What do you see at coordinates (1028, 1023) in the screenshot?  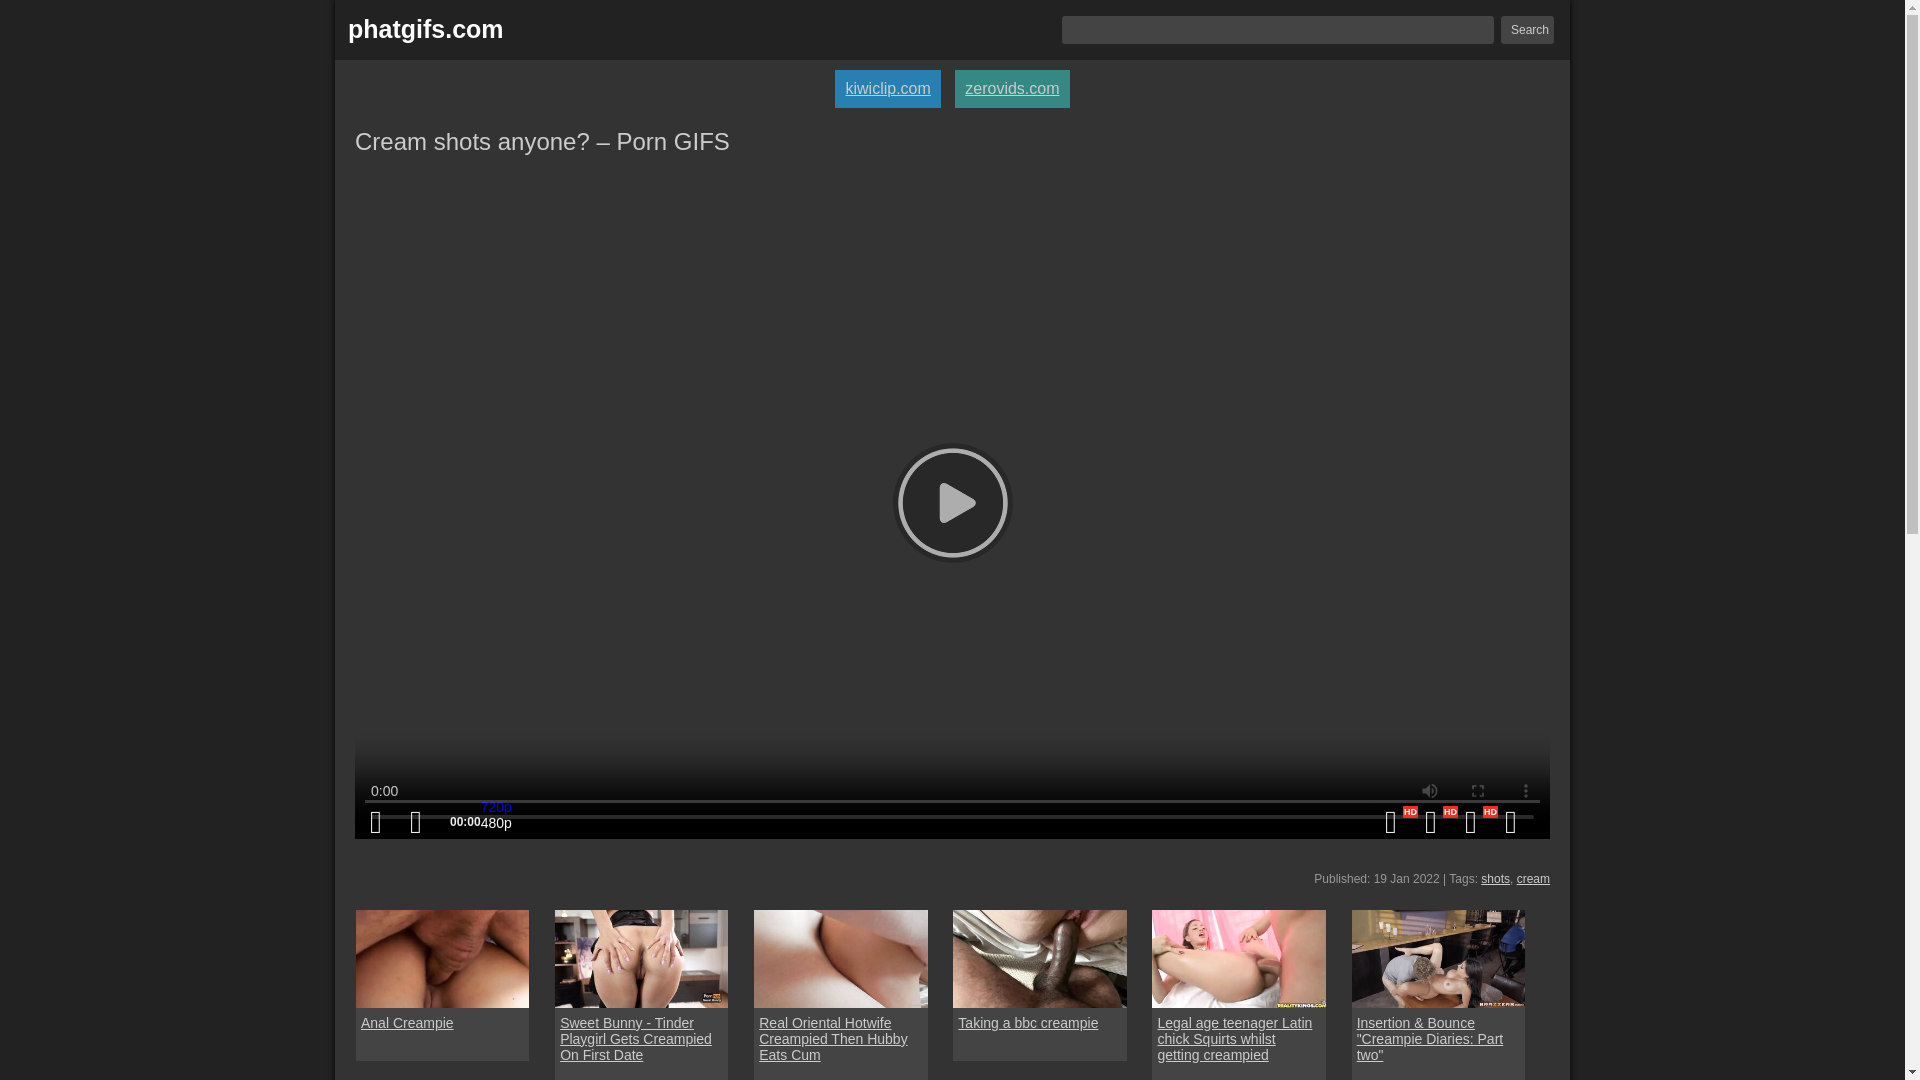 I see `Taking a bbc creampie` at bounding box center [1028, 1023].